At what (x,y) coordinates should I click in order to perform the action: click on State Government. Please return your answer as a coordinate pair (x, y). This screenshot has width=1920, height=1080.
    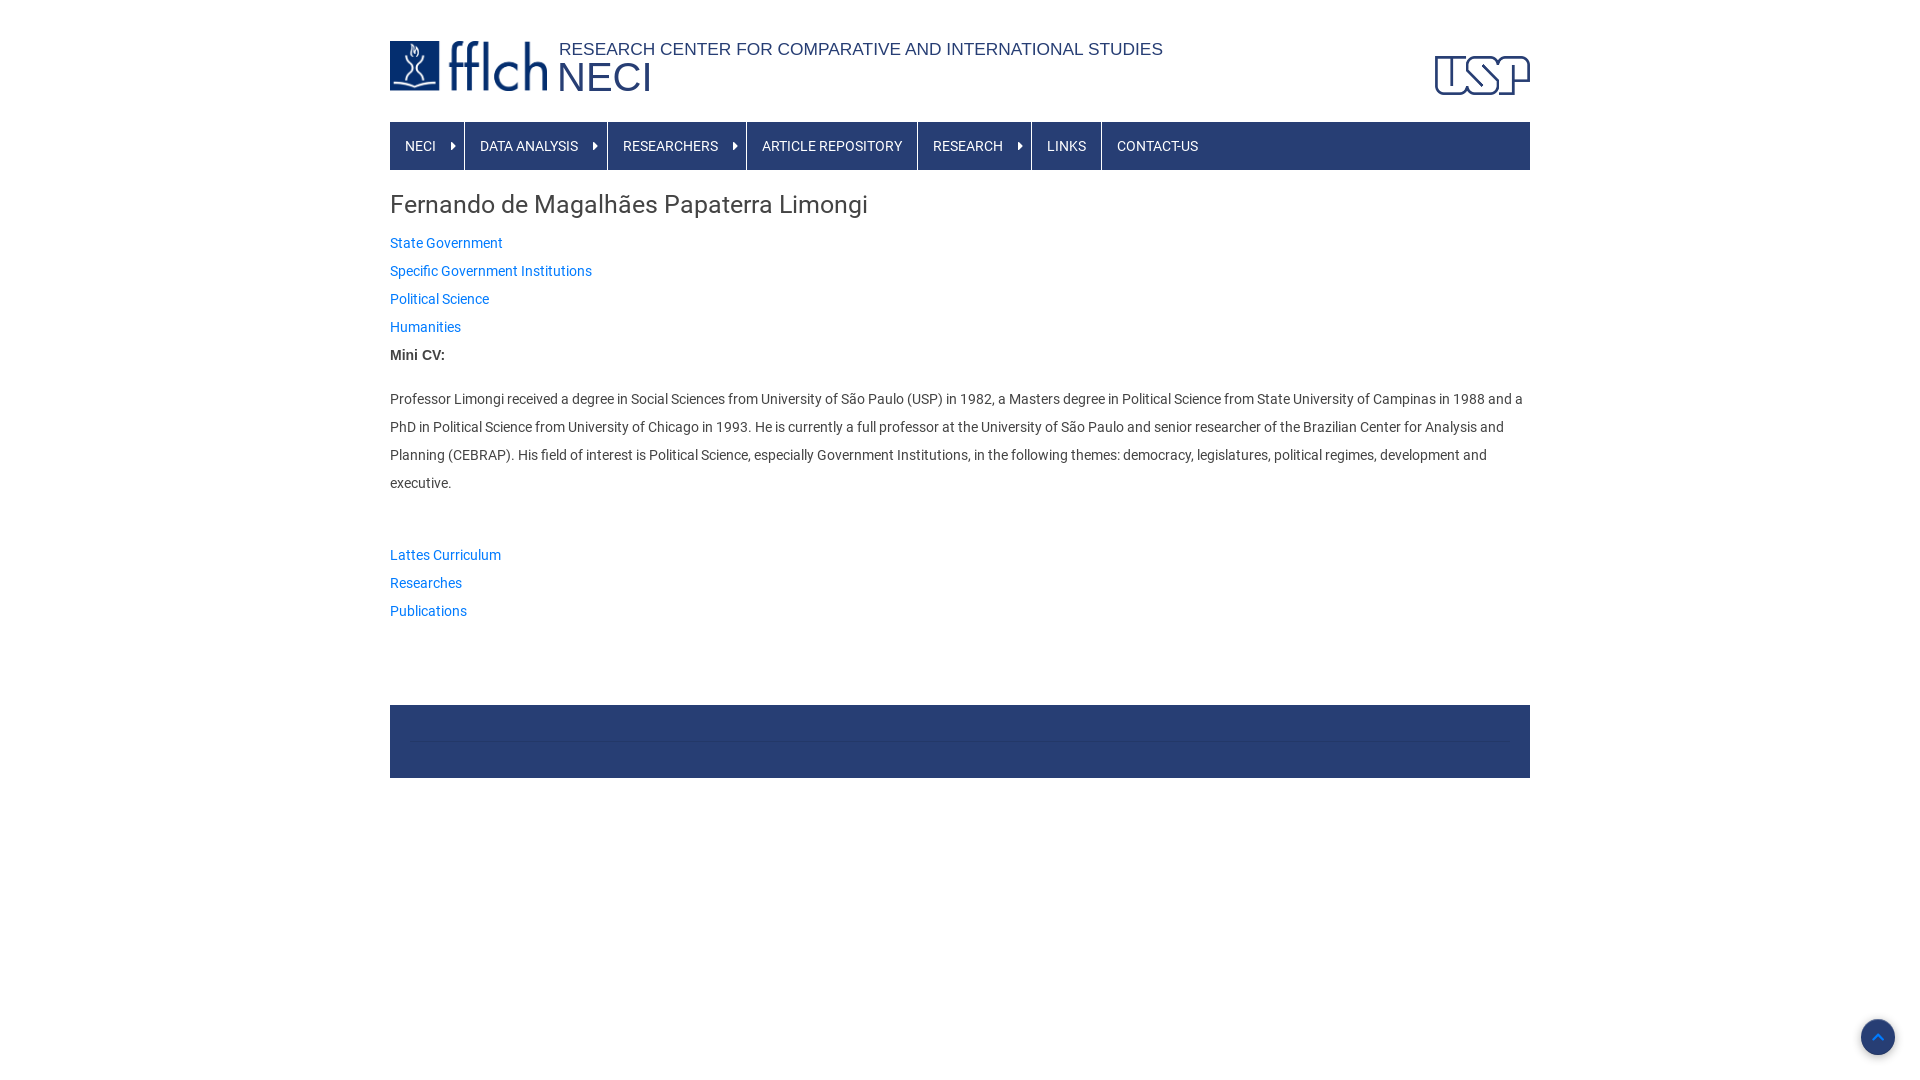
    Looking at the image, I should click on (446, 243).